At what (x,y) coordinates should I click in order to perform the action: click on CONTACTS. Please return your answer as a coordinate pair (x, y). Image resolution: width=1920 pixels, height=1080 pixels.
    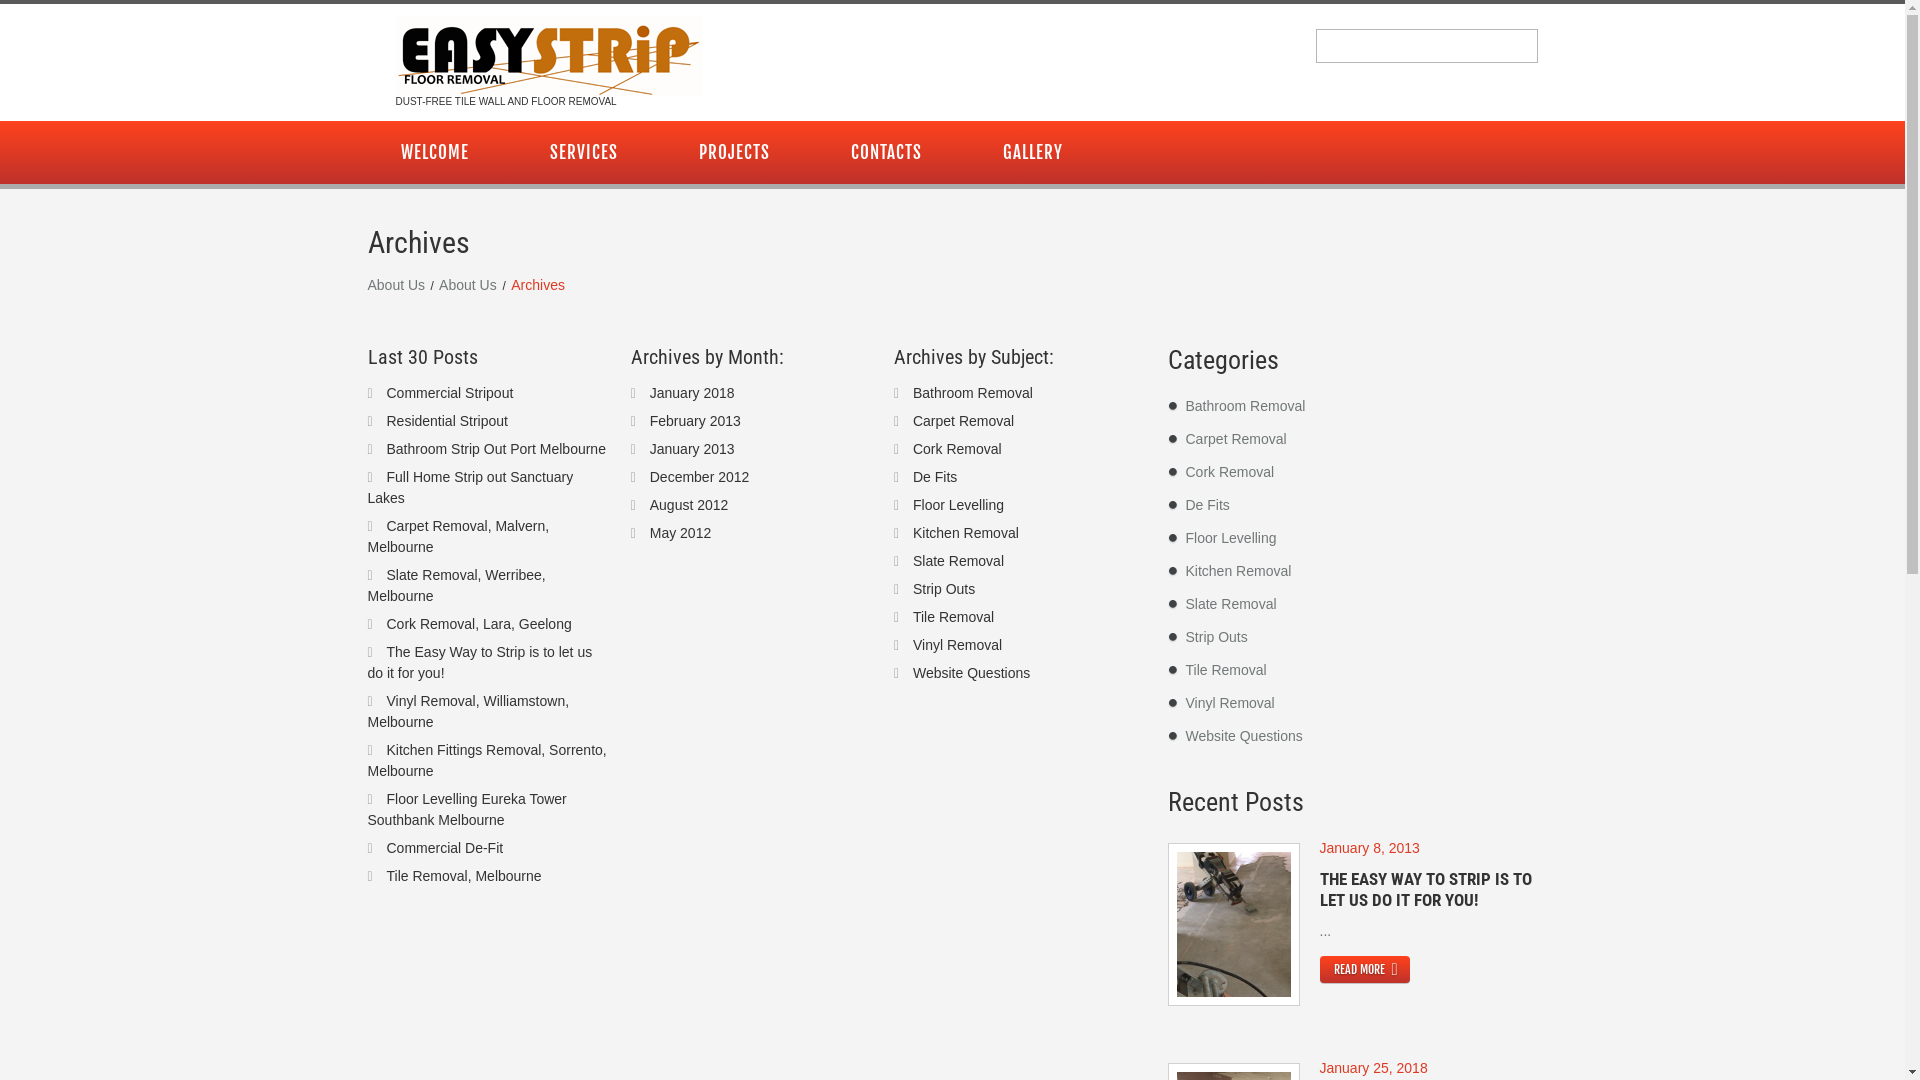
    Looking at the image, I should click on (886, 152).